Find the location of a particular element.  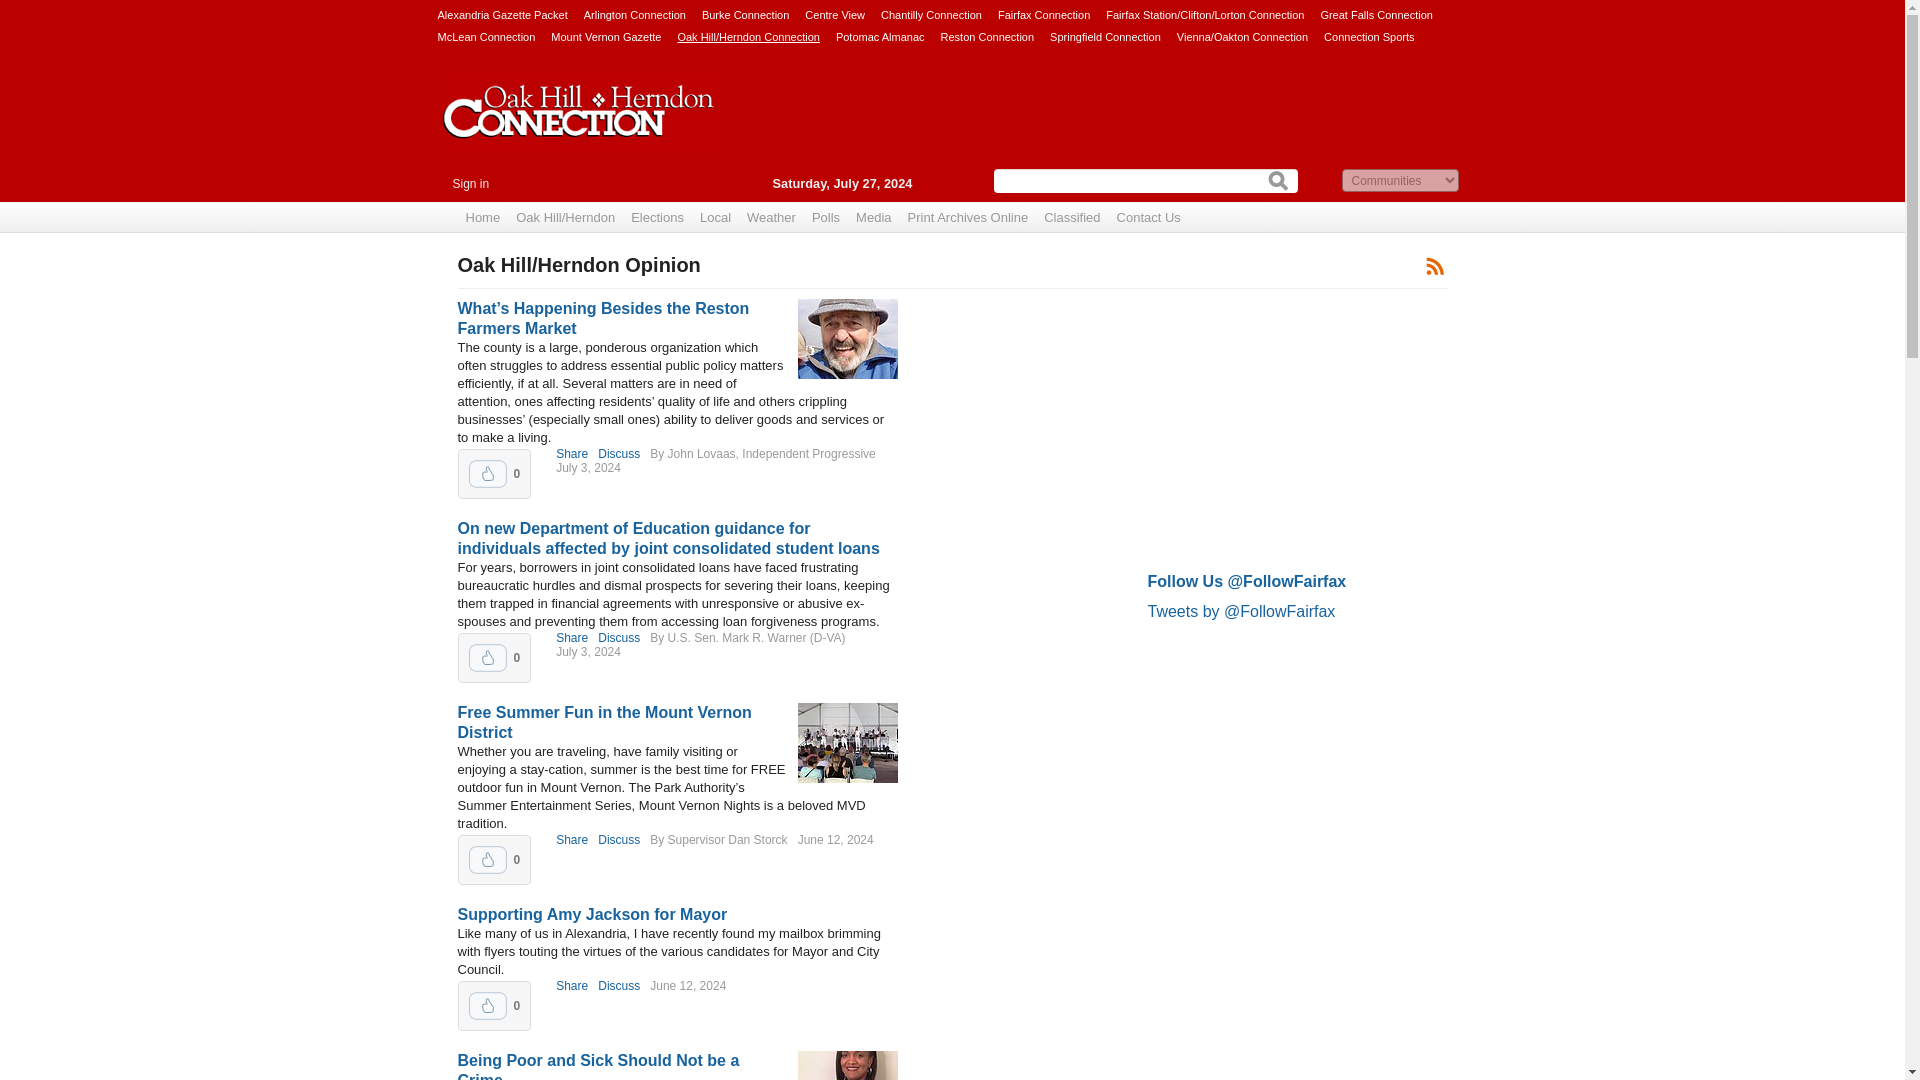

Subscribe to RSS feed is located at coordinates (1434, 264).